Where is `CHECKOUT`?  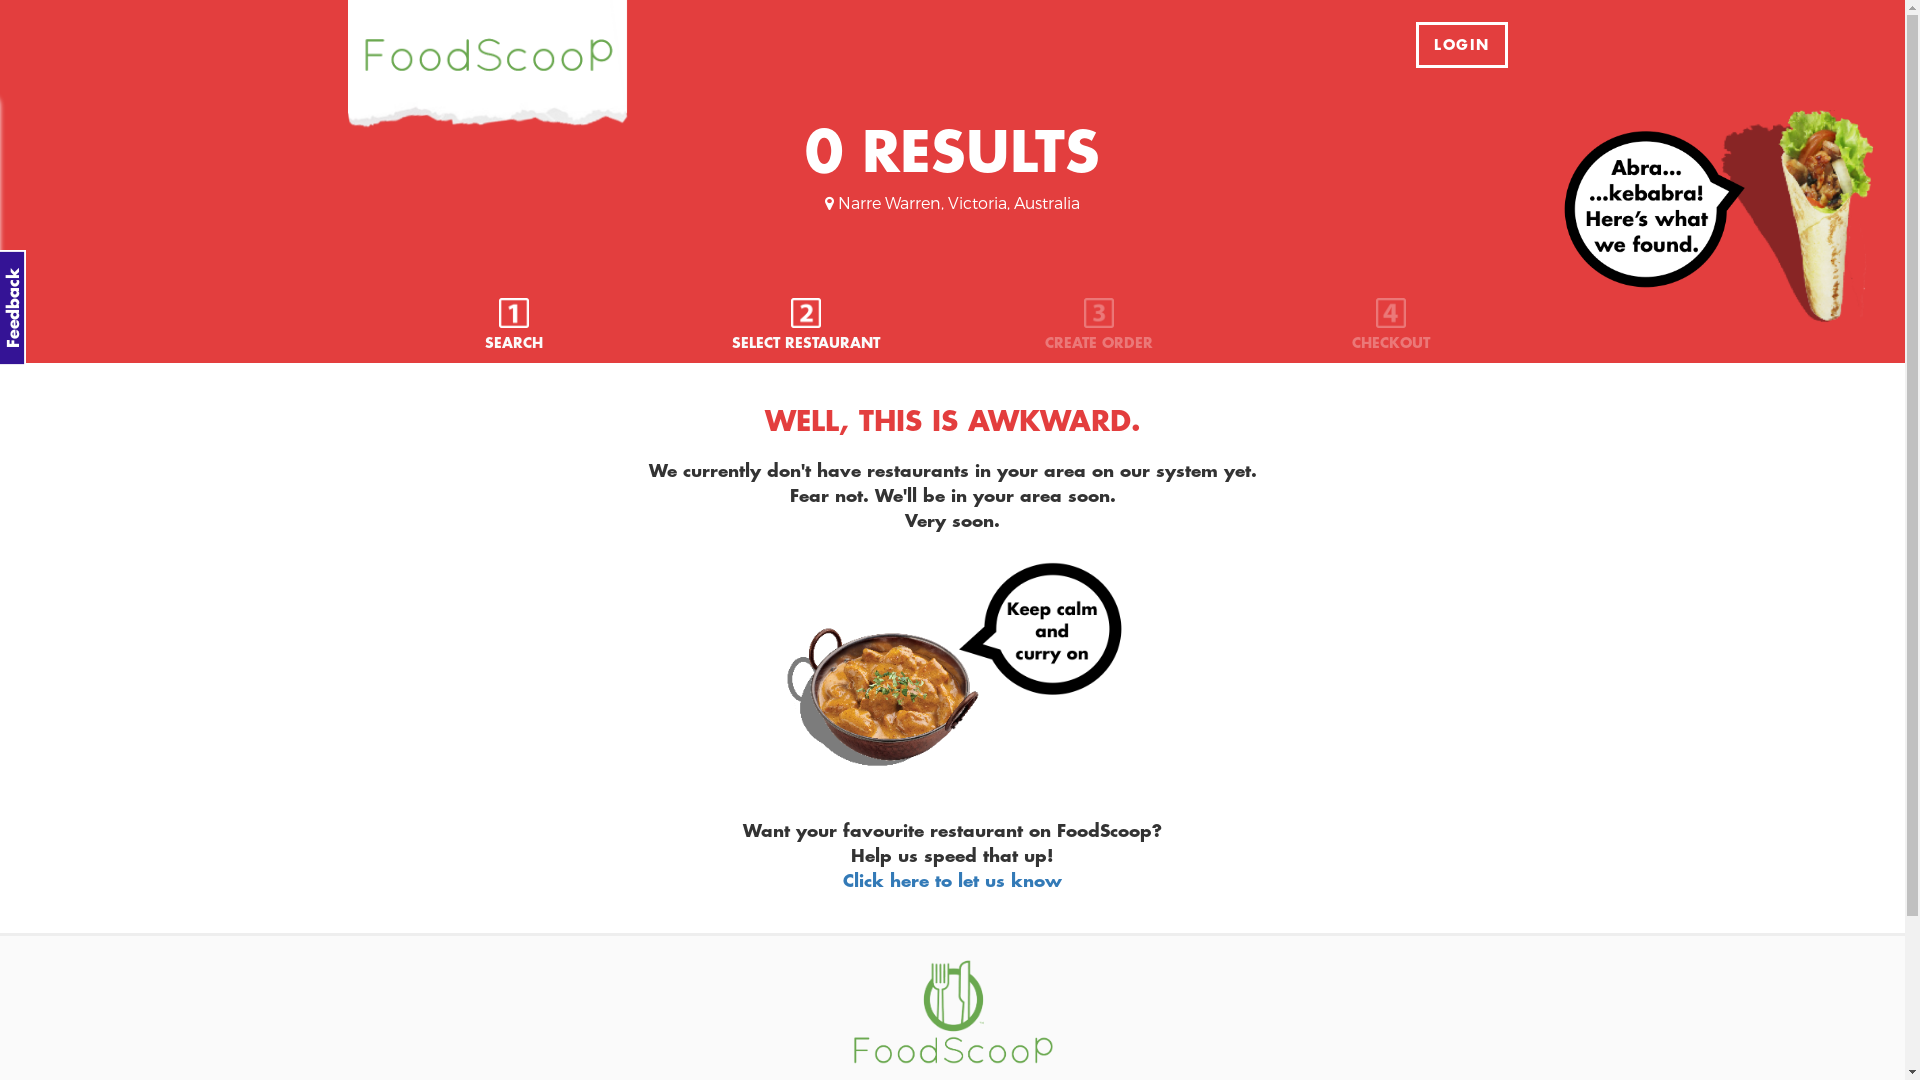 CHECKOUT is located at coordinates (1391, 326).